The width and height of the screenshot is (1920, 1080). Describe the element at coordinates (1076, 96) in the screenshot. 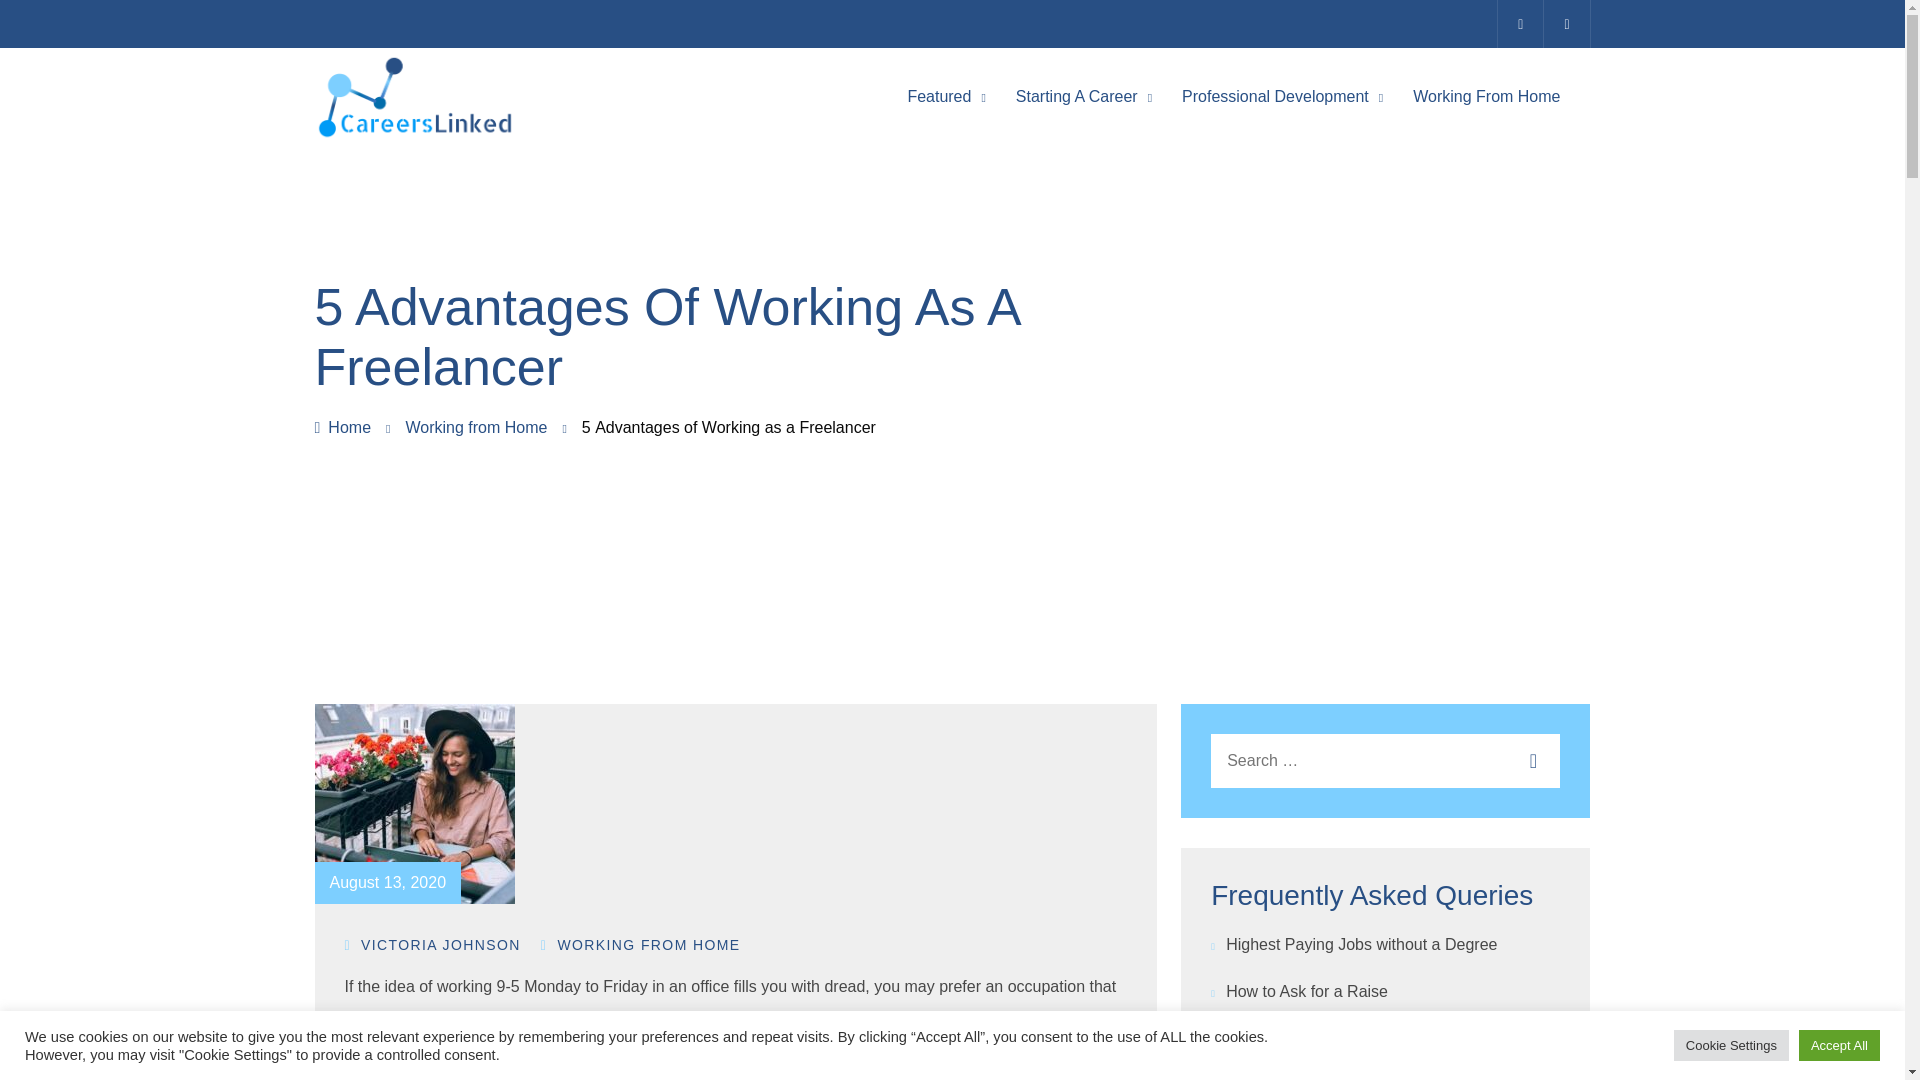

I see `Starting A Career` at that location.